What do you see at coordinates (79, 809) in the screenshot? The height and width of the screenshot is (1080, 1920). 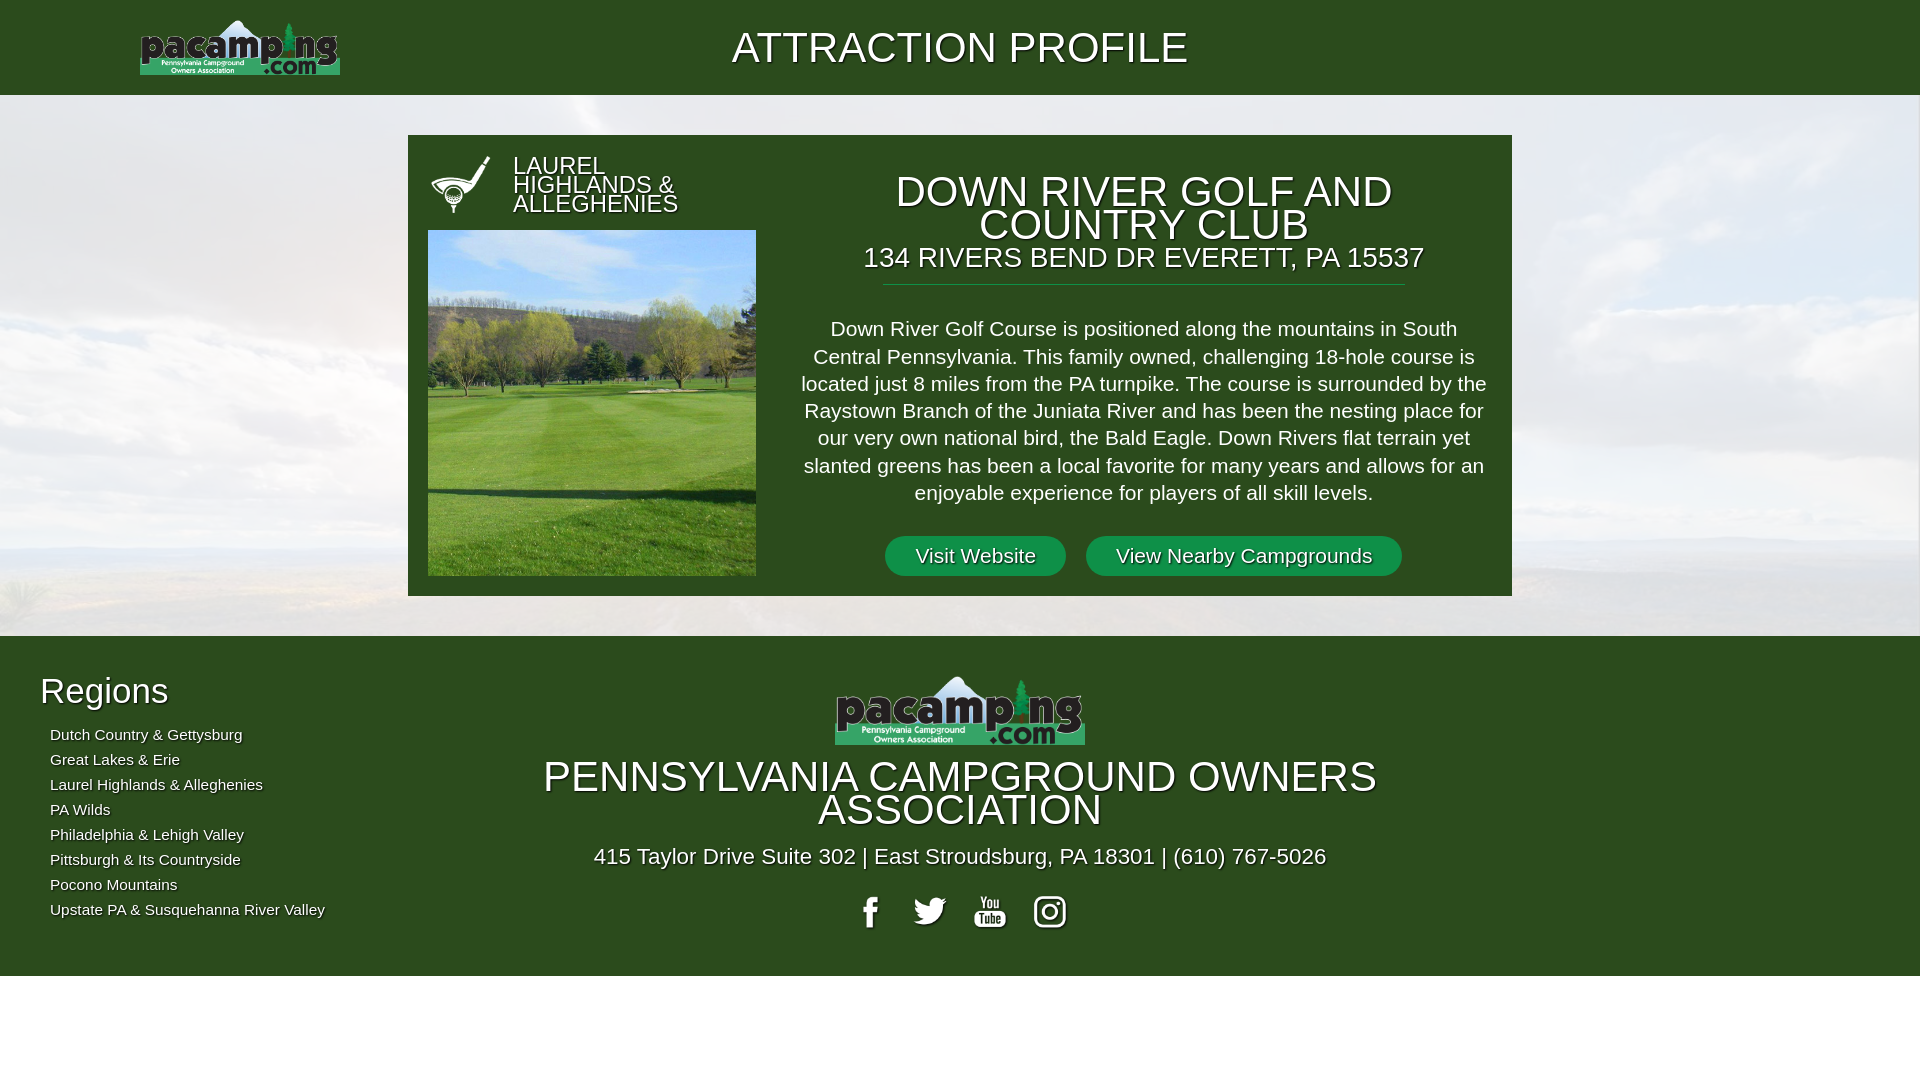 I see `PA Wilds` at bounding box center [79, 809].